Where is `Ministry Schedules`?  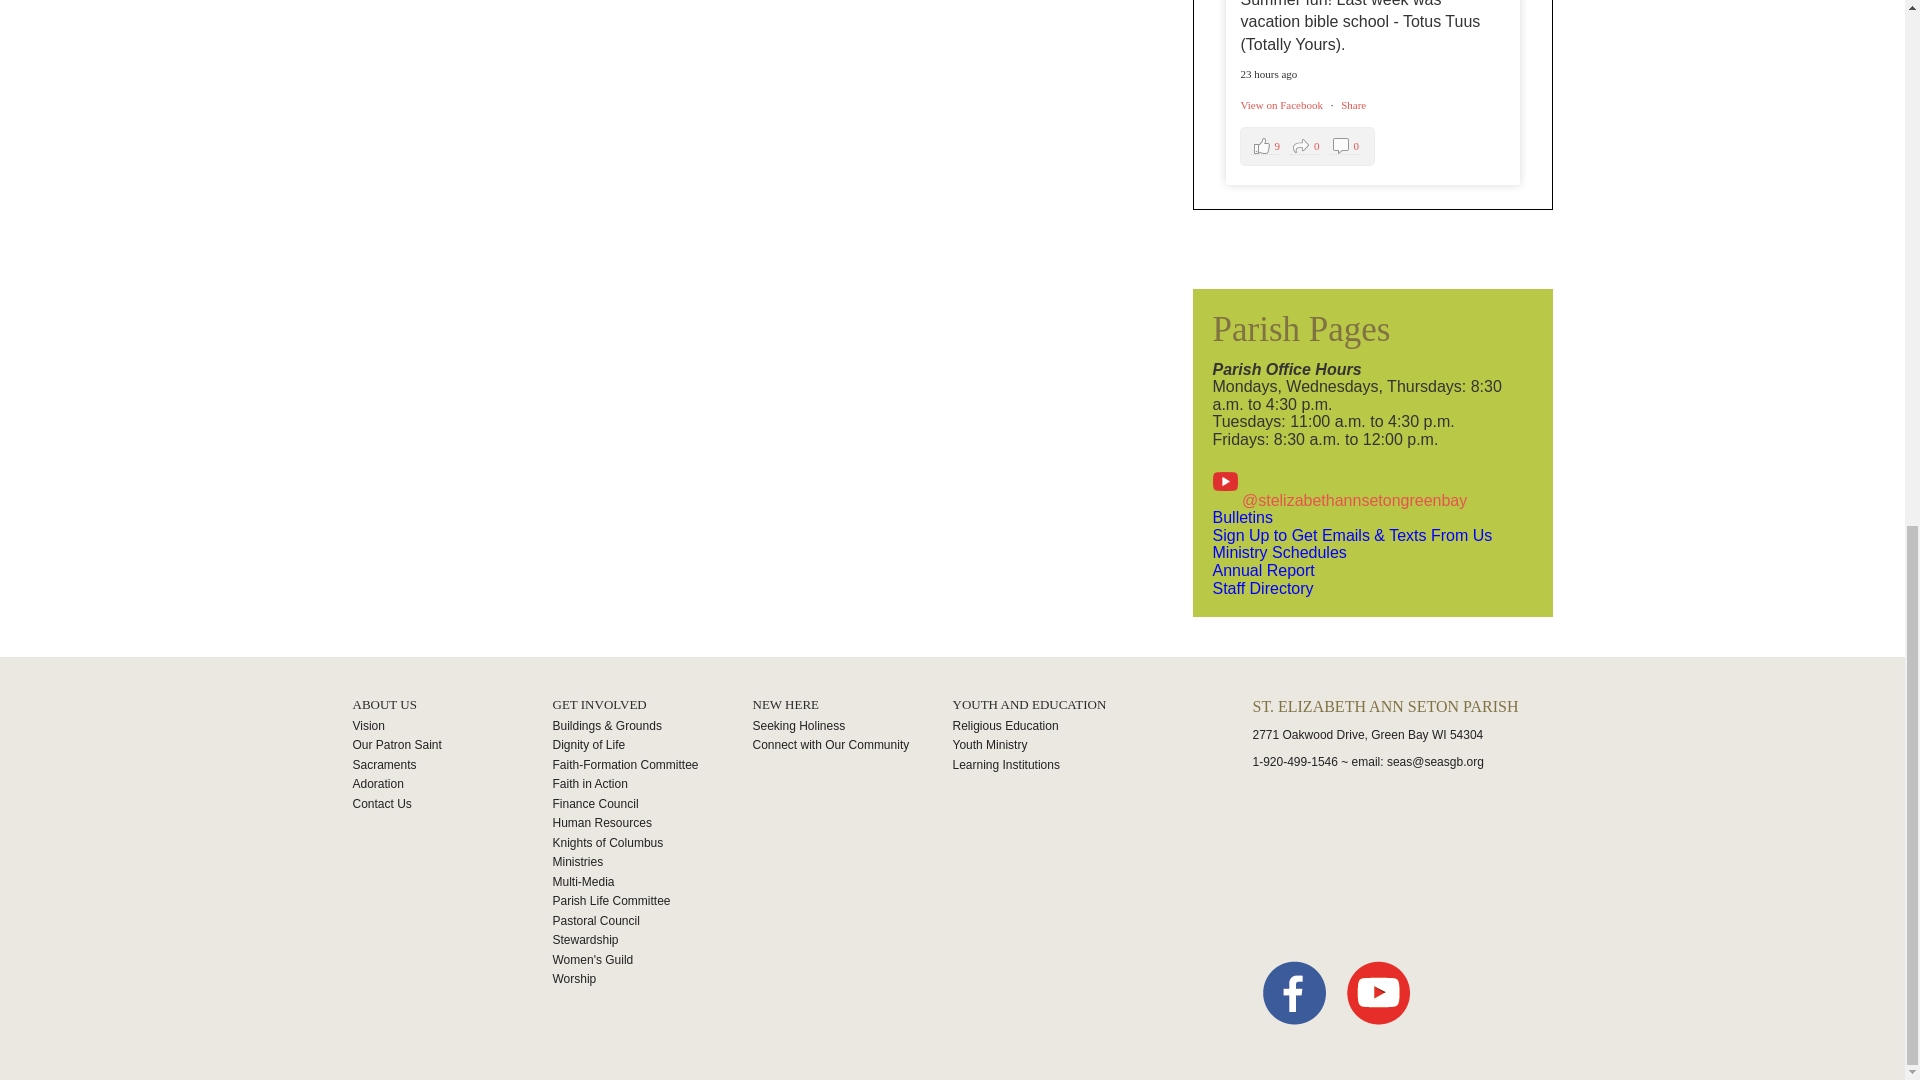
Ministry Schedules is located at coordinates (452, 766).